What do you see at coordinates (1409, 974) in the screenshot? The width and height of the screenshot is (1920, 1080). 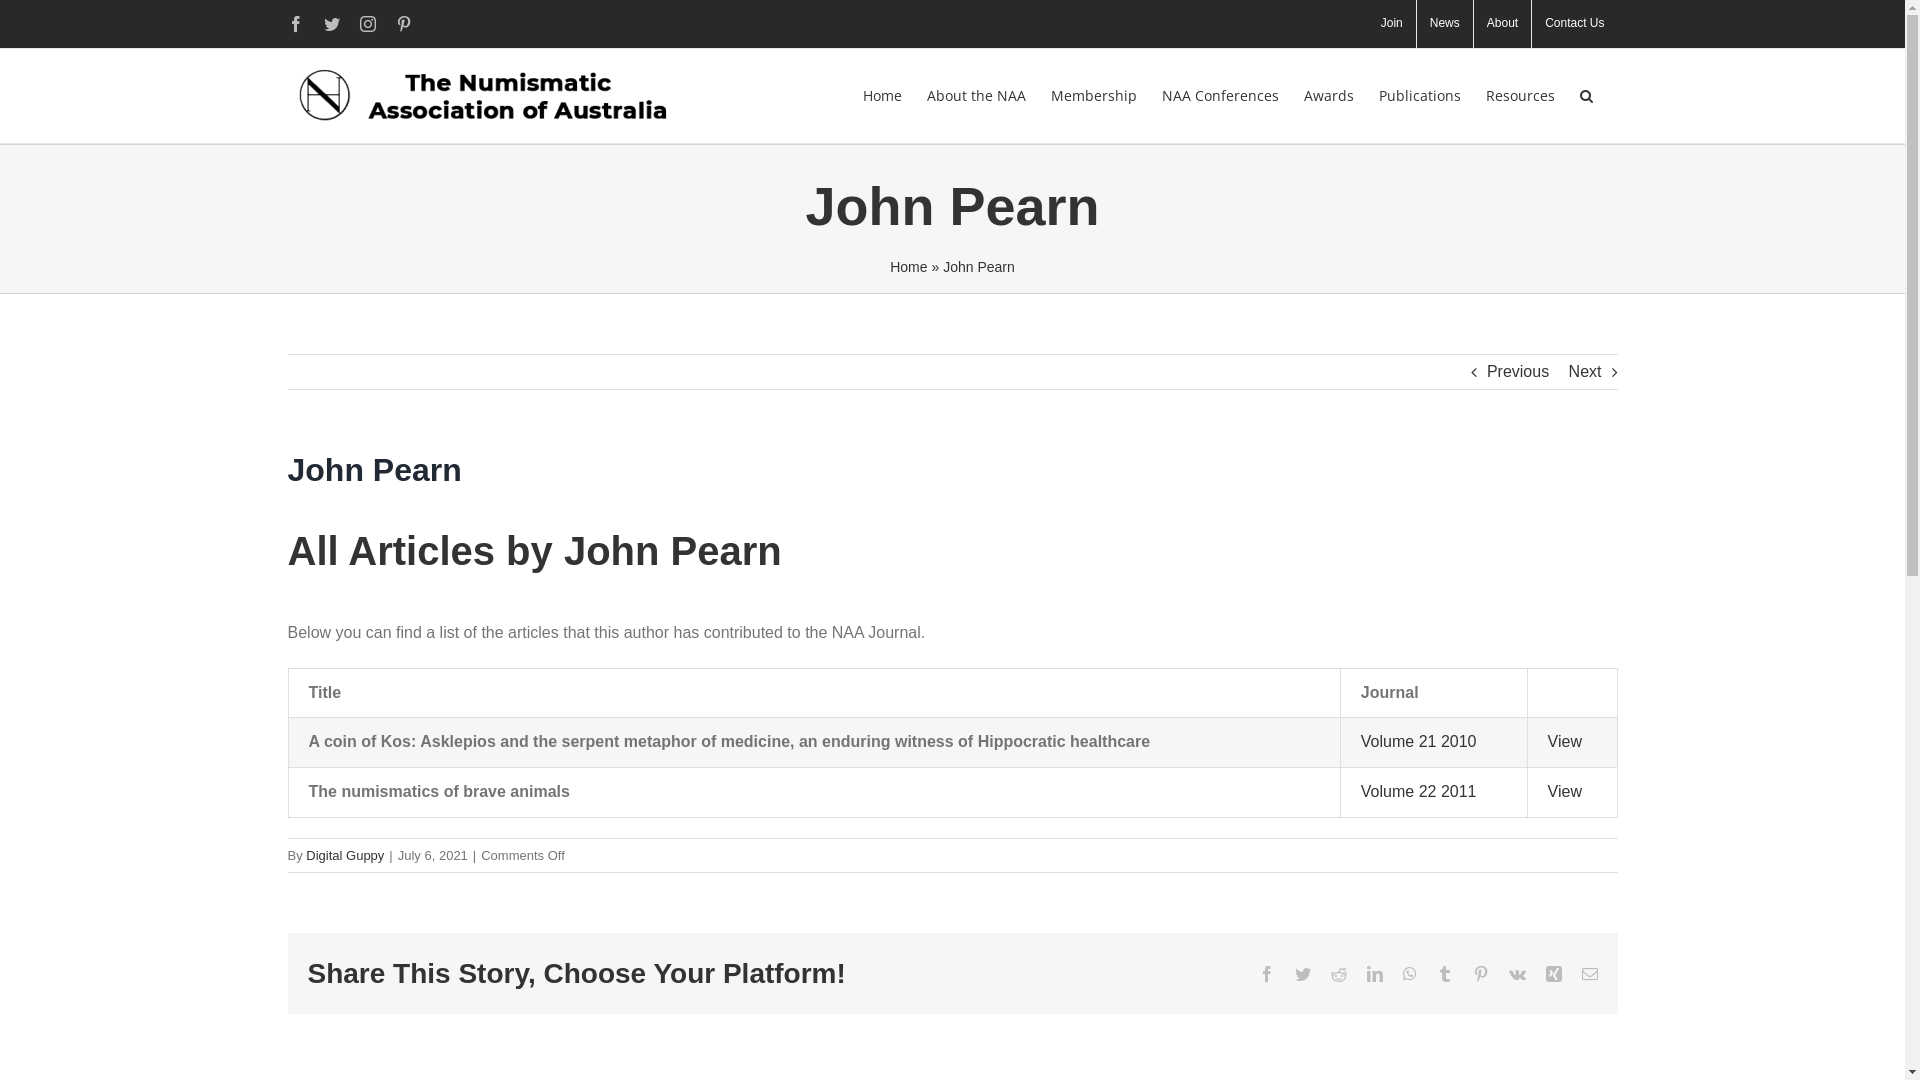 I see `WhatsApp` at bounding box center [1409, 974].